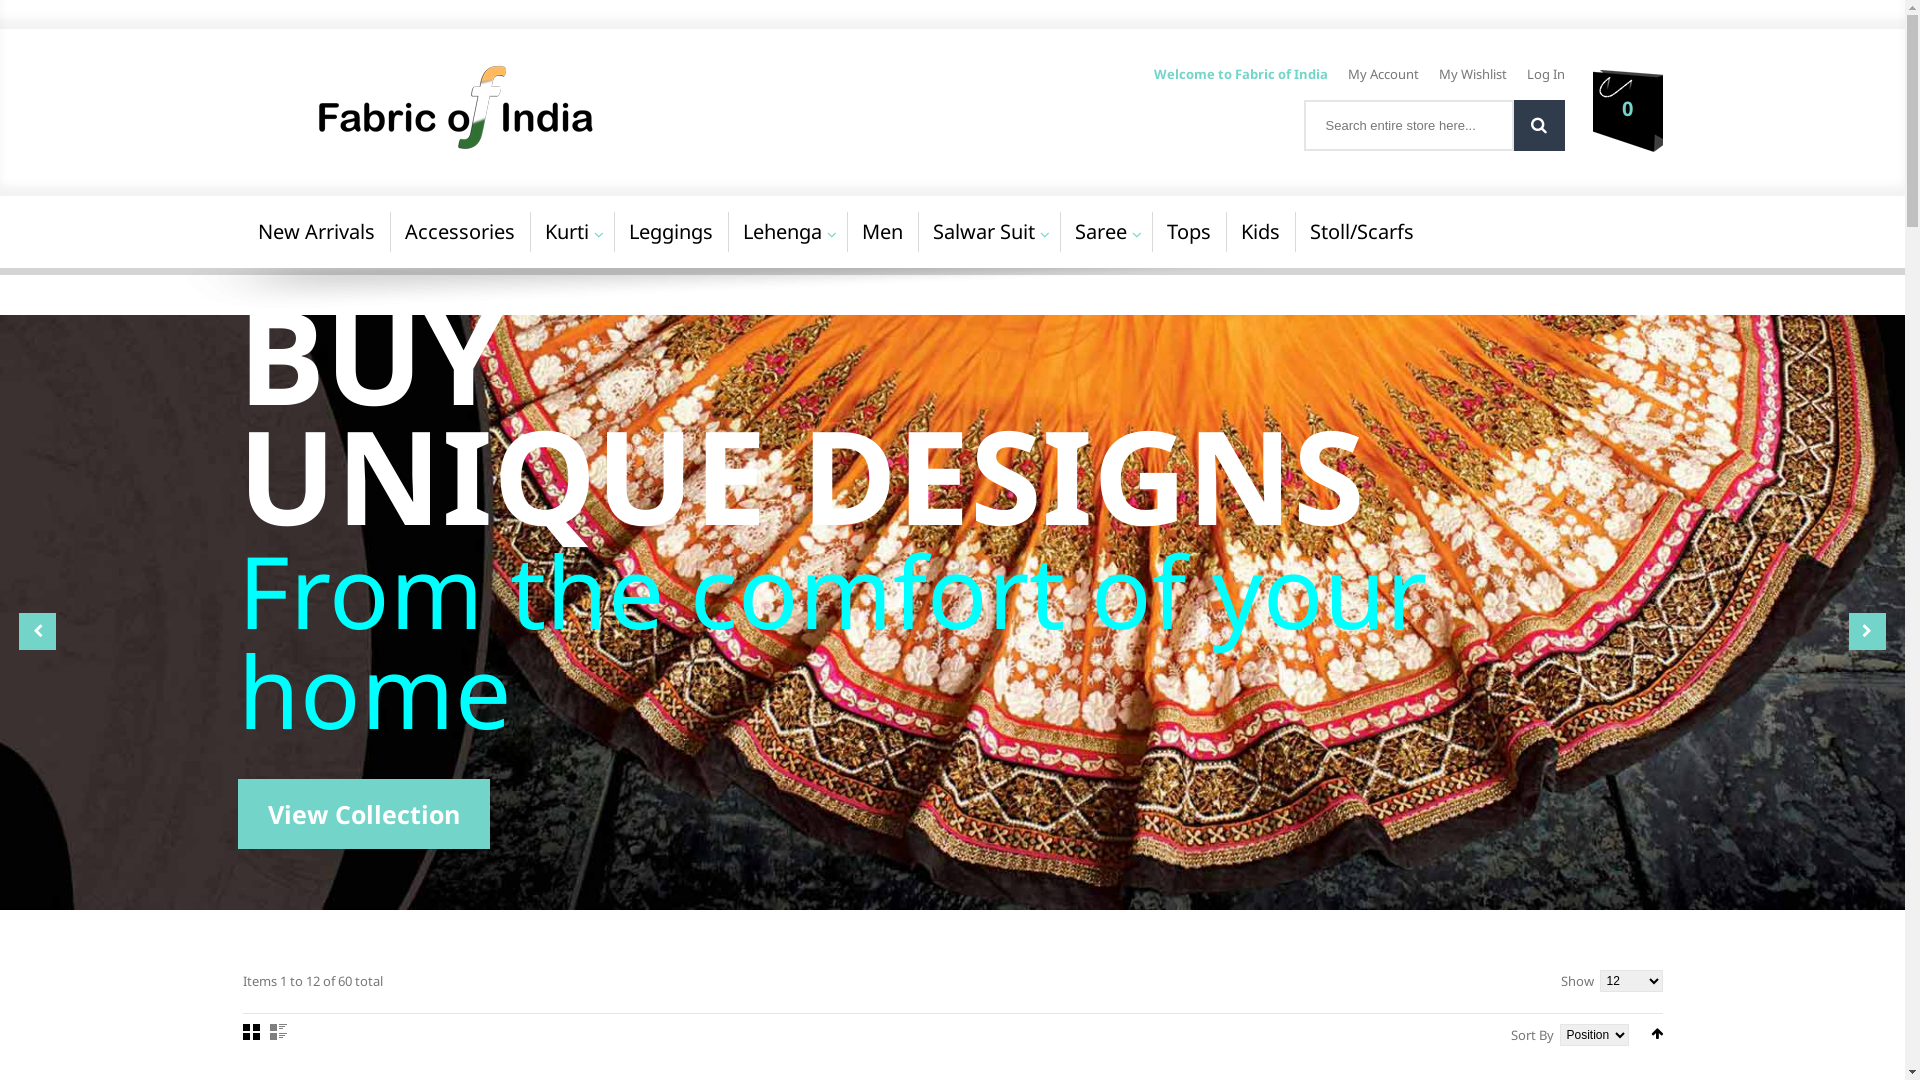 The image size is (1920, 1080). Describe the element at coordinates (278, 1032) in the screenshot. I see `List` at that location.